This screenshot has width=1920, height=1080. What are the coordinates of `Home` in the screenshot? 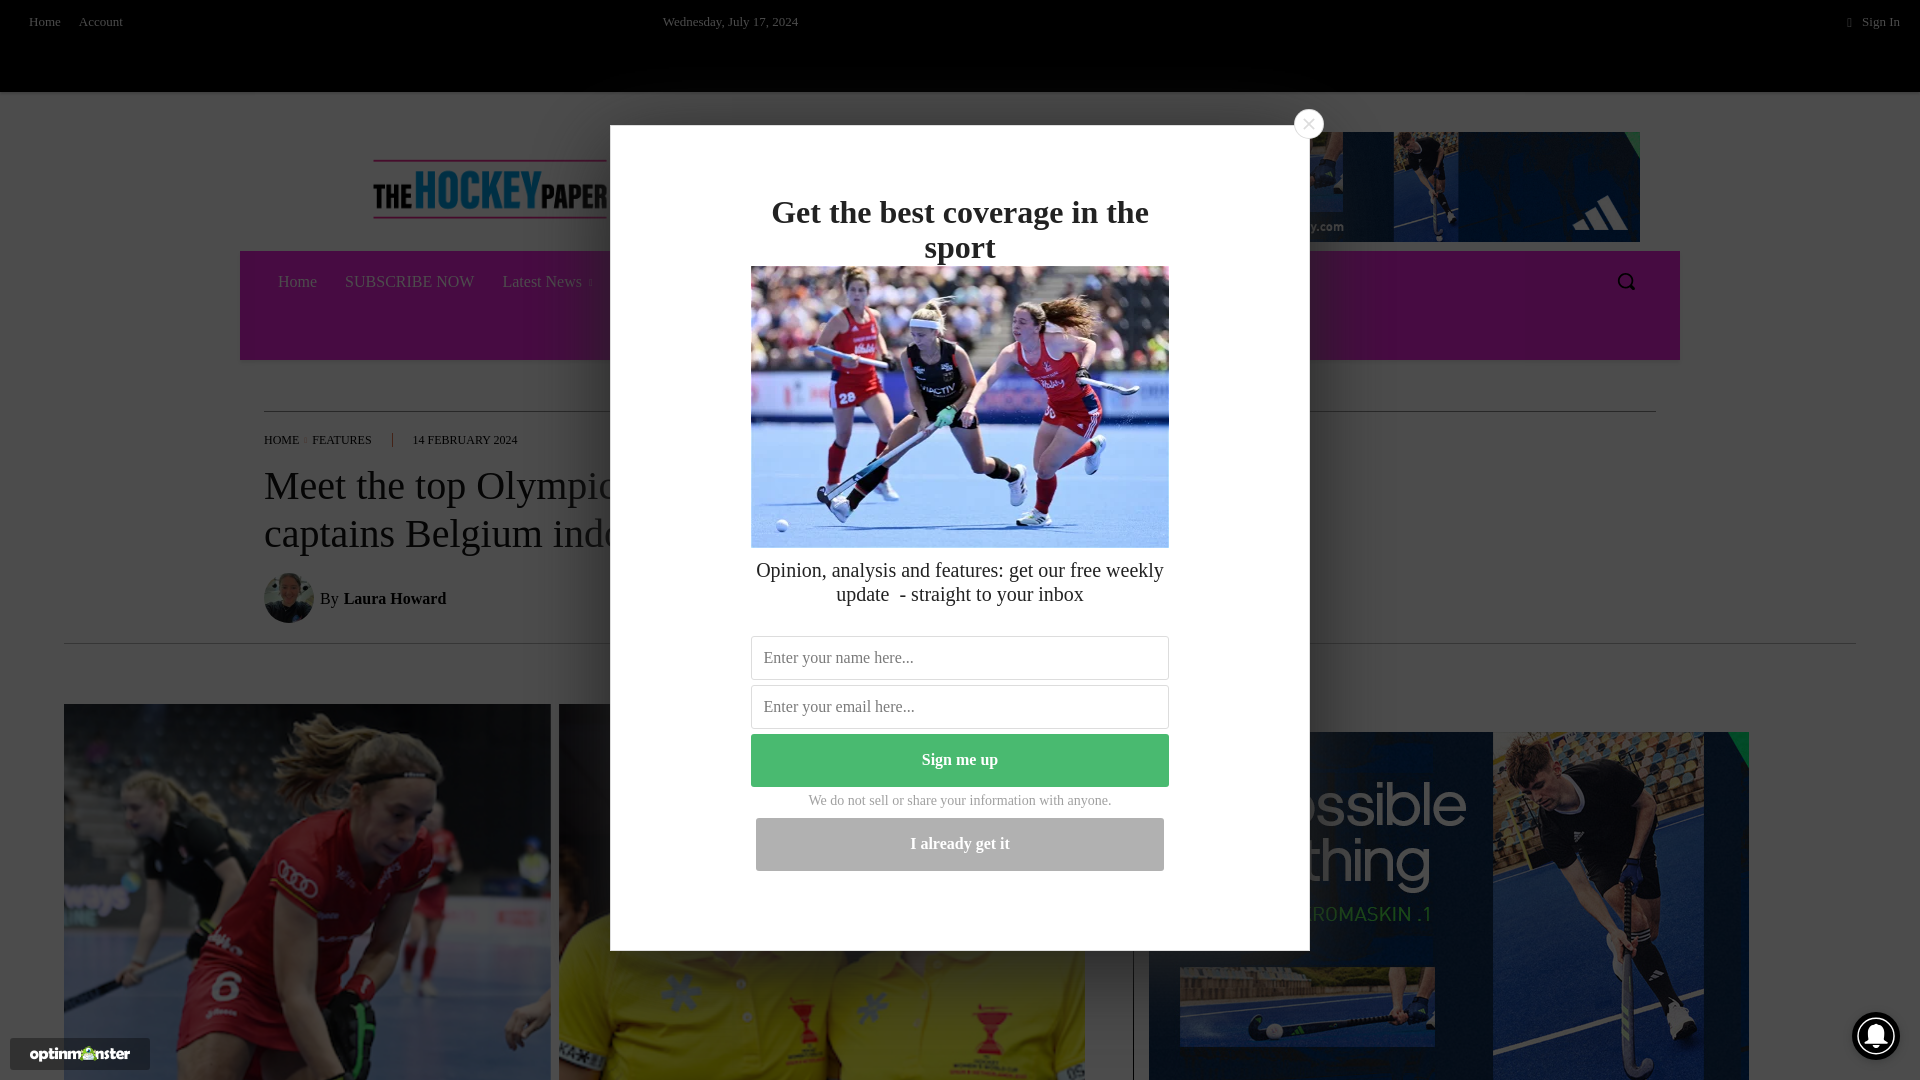 It's located at (44, 22).